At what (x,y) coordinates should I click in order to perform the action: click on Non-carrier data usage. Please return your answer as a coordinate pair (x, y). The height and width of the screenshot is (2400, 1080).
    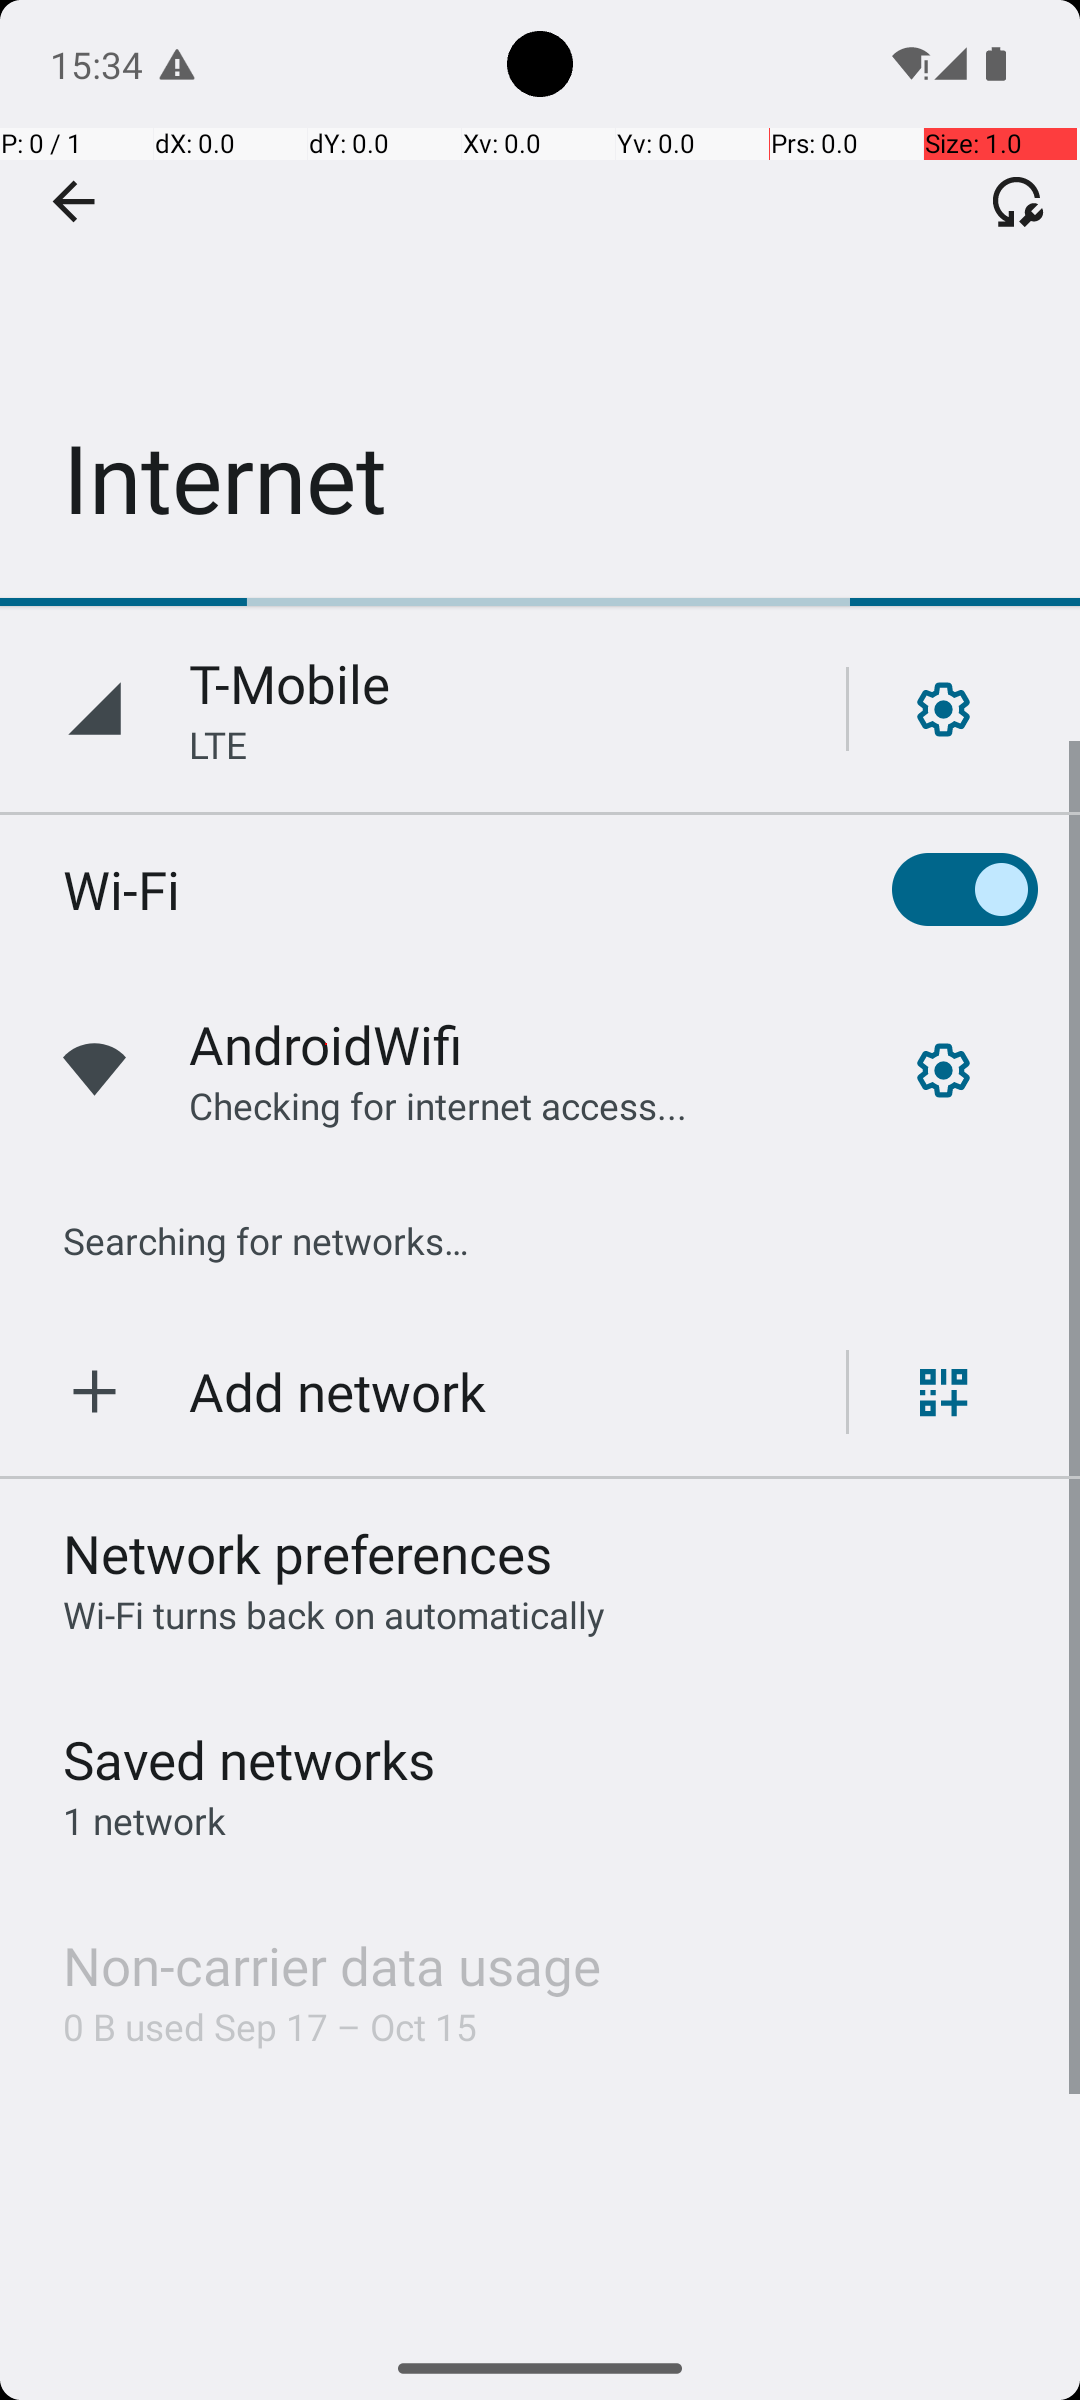
    Looking at the image, I should click on (332, 1966).